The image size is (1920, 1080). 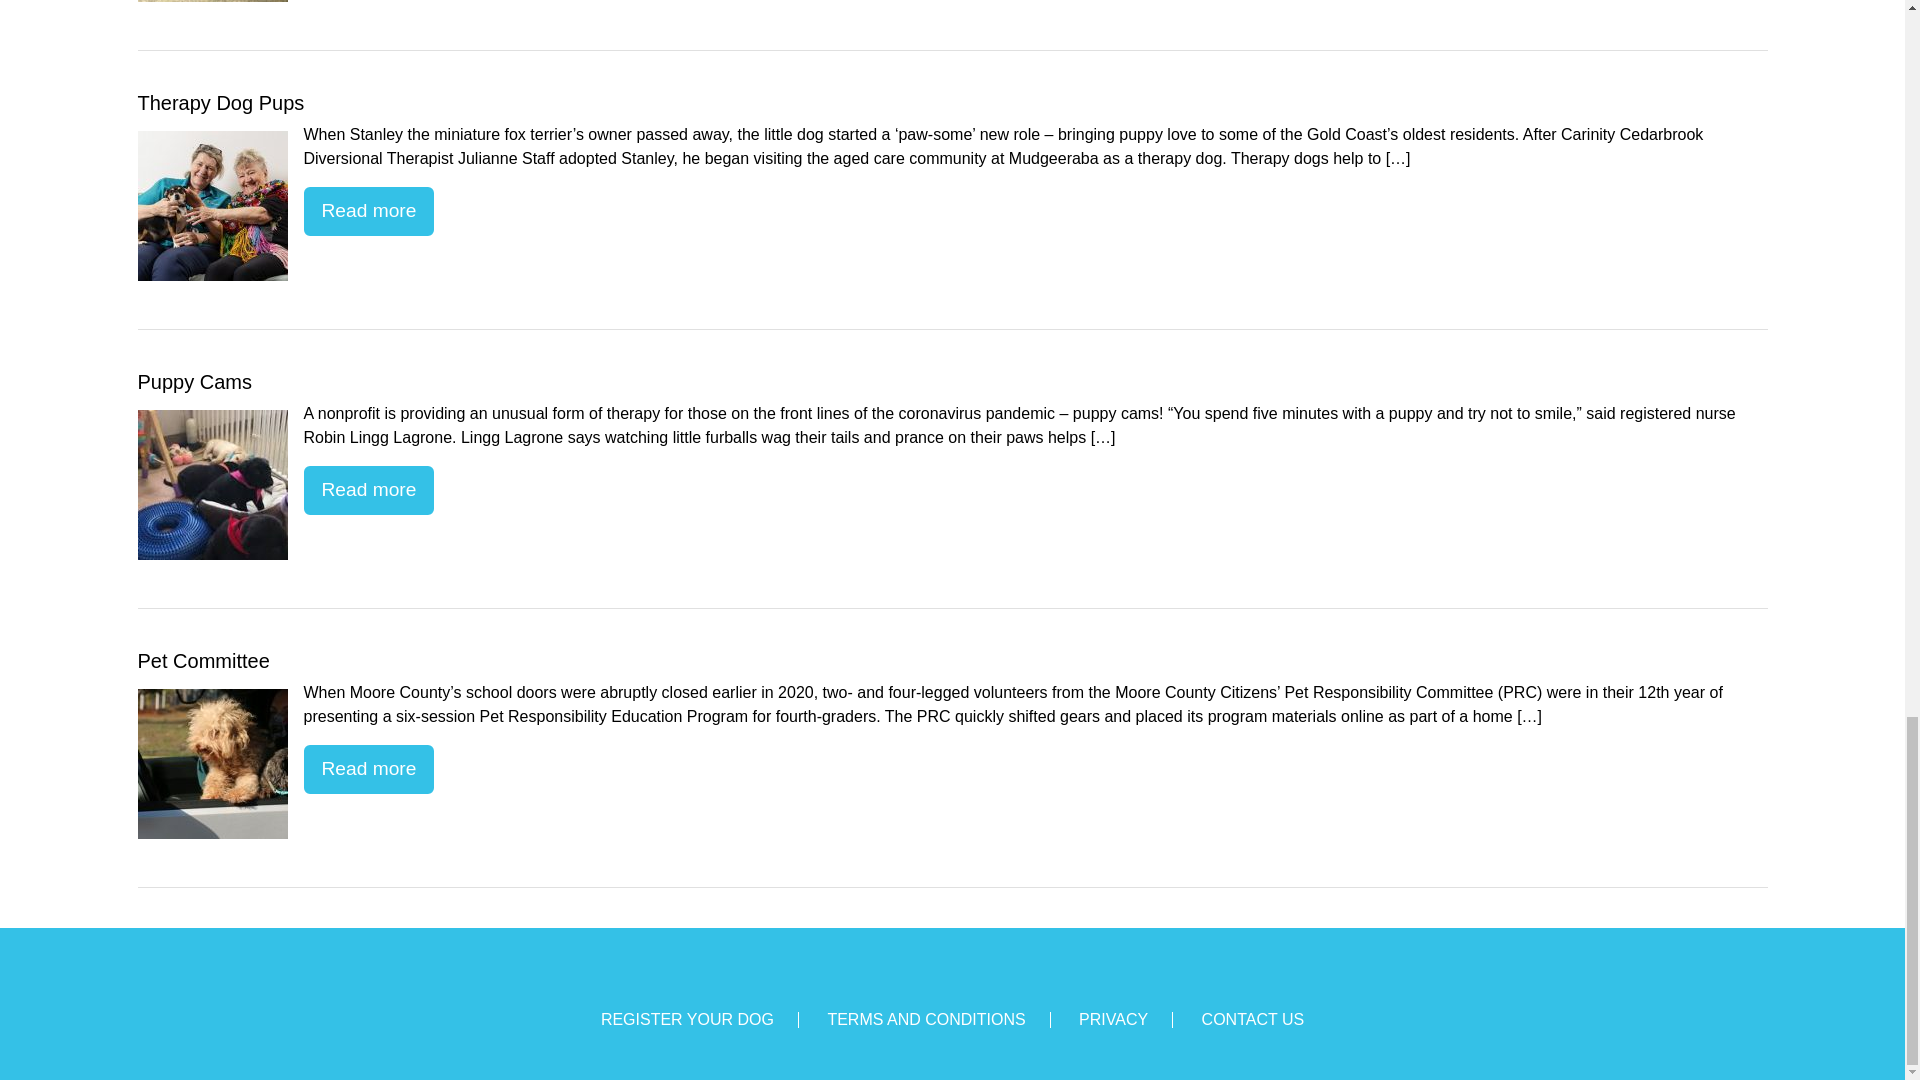 What do you see at coordinates (686, 1019) in the screenshot?
I see `REGISTER YOUR DOG` at bounding box center [686, 1019].